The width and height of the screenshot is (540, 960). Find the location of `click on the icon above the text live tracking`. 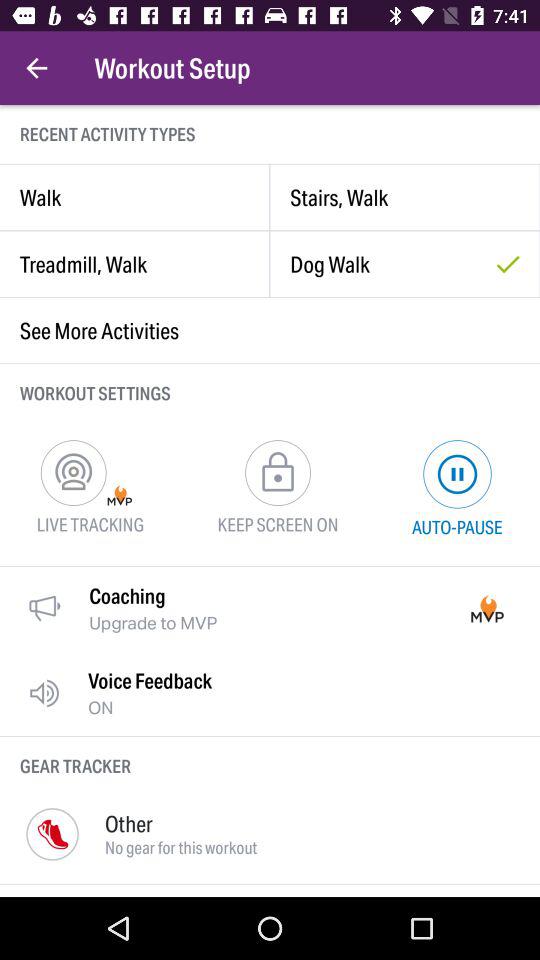

click on the icon above the text live tracking is located at coordinates (74, 472).